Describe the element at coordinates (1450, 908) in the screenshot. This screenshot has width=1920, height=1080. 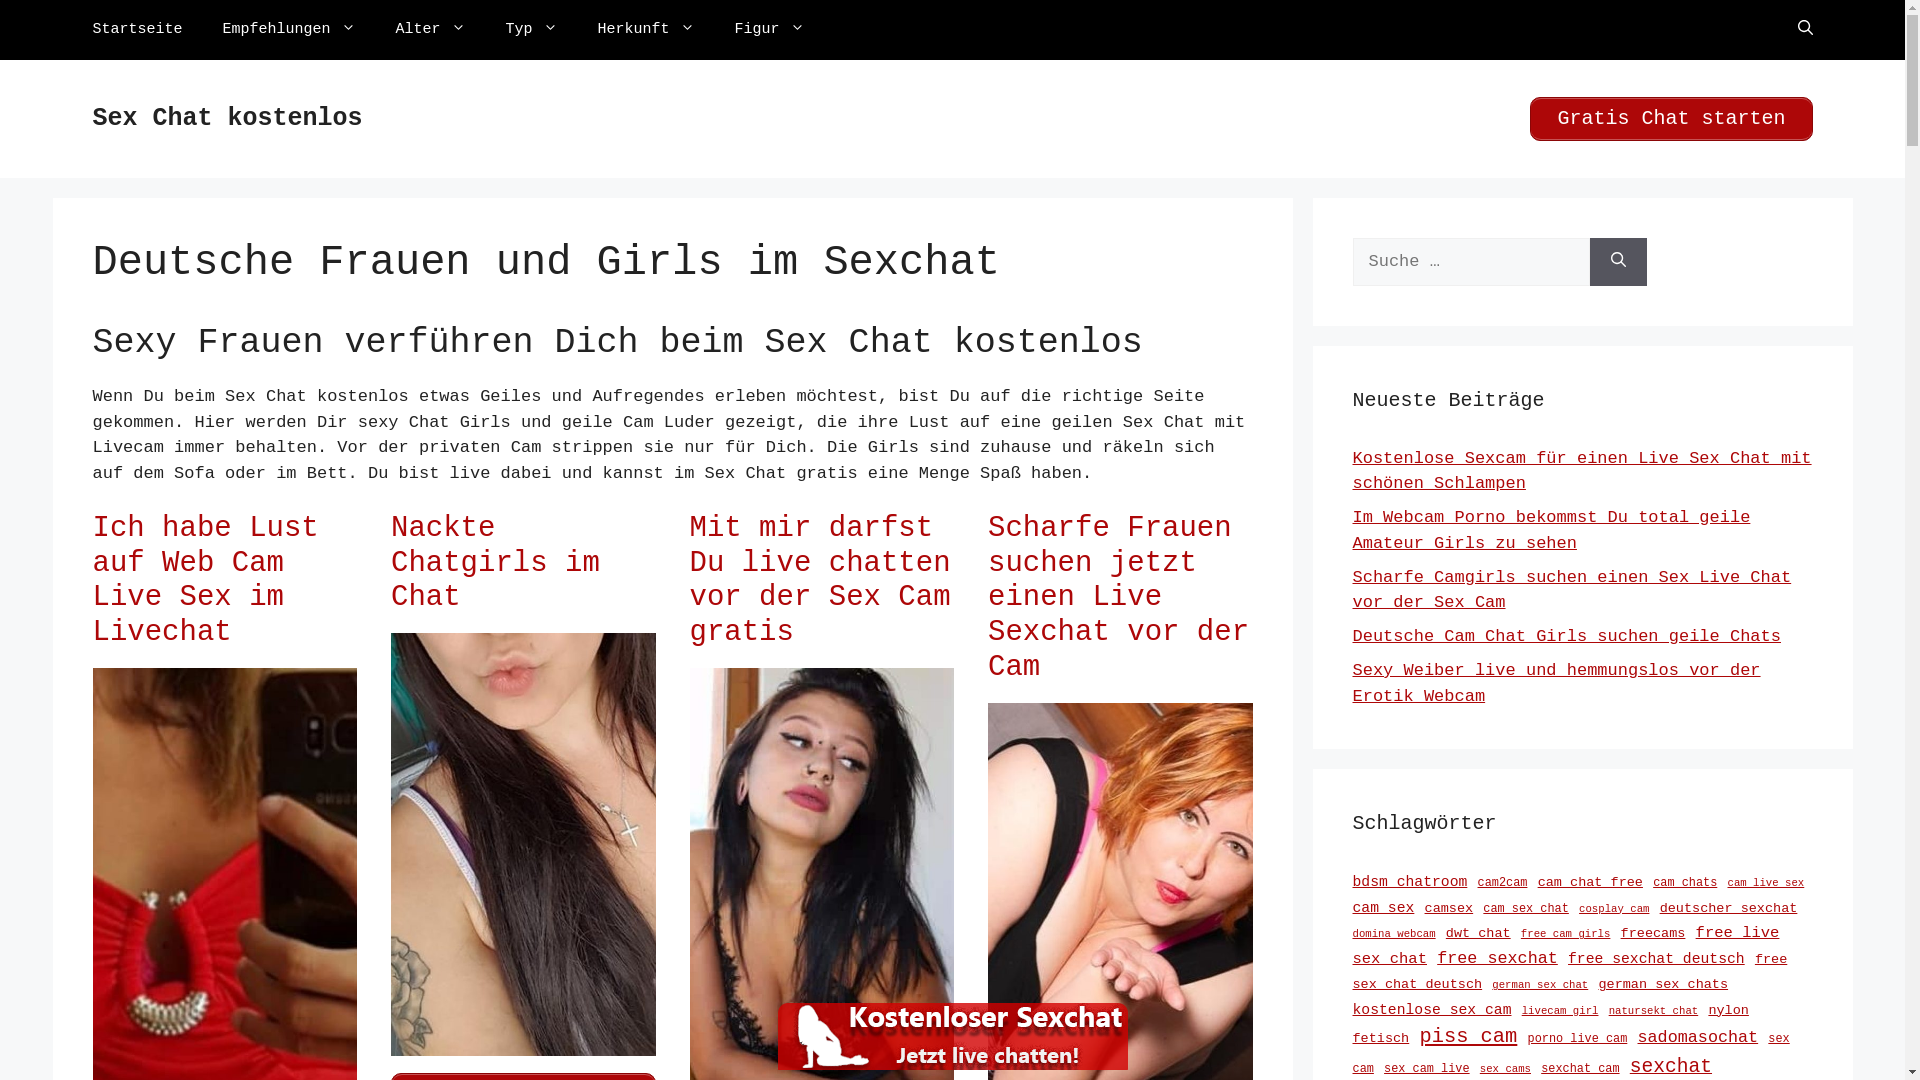
I see `camsex` at that location.